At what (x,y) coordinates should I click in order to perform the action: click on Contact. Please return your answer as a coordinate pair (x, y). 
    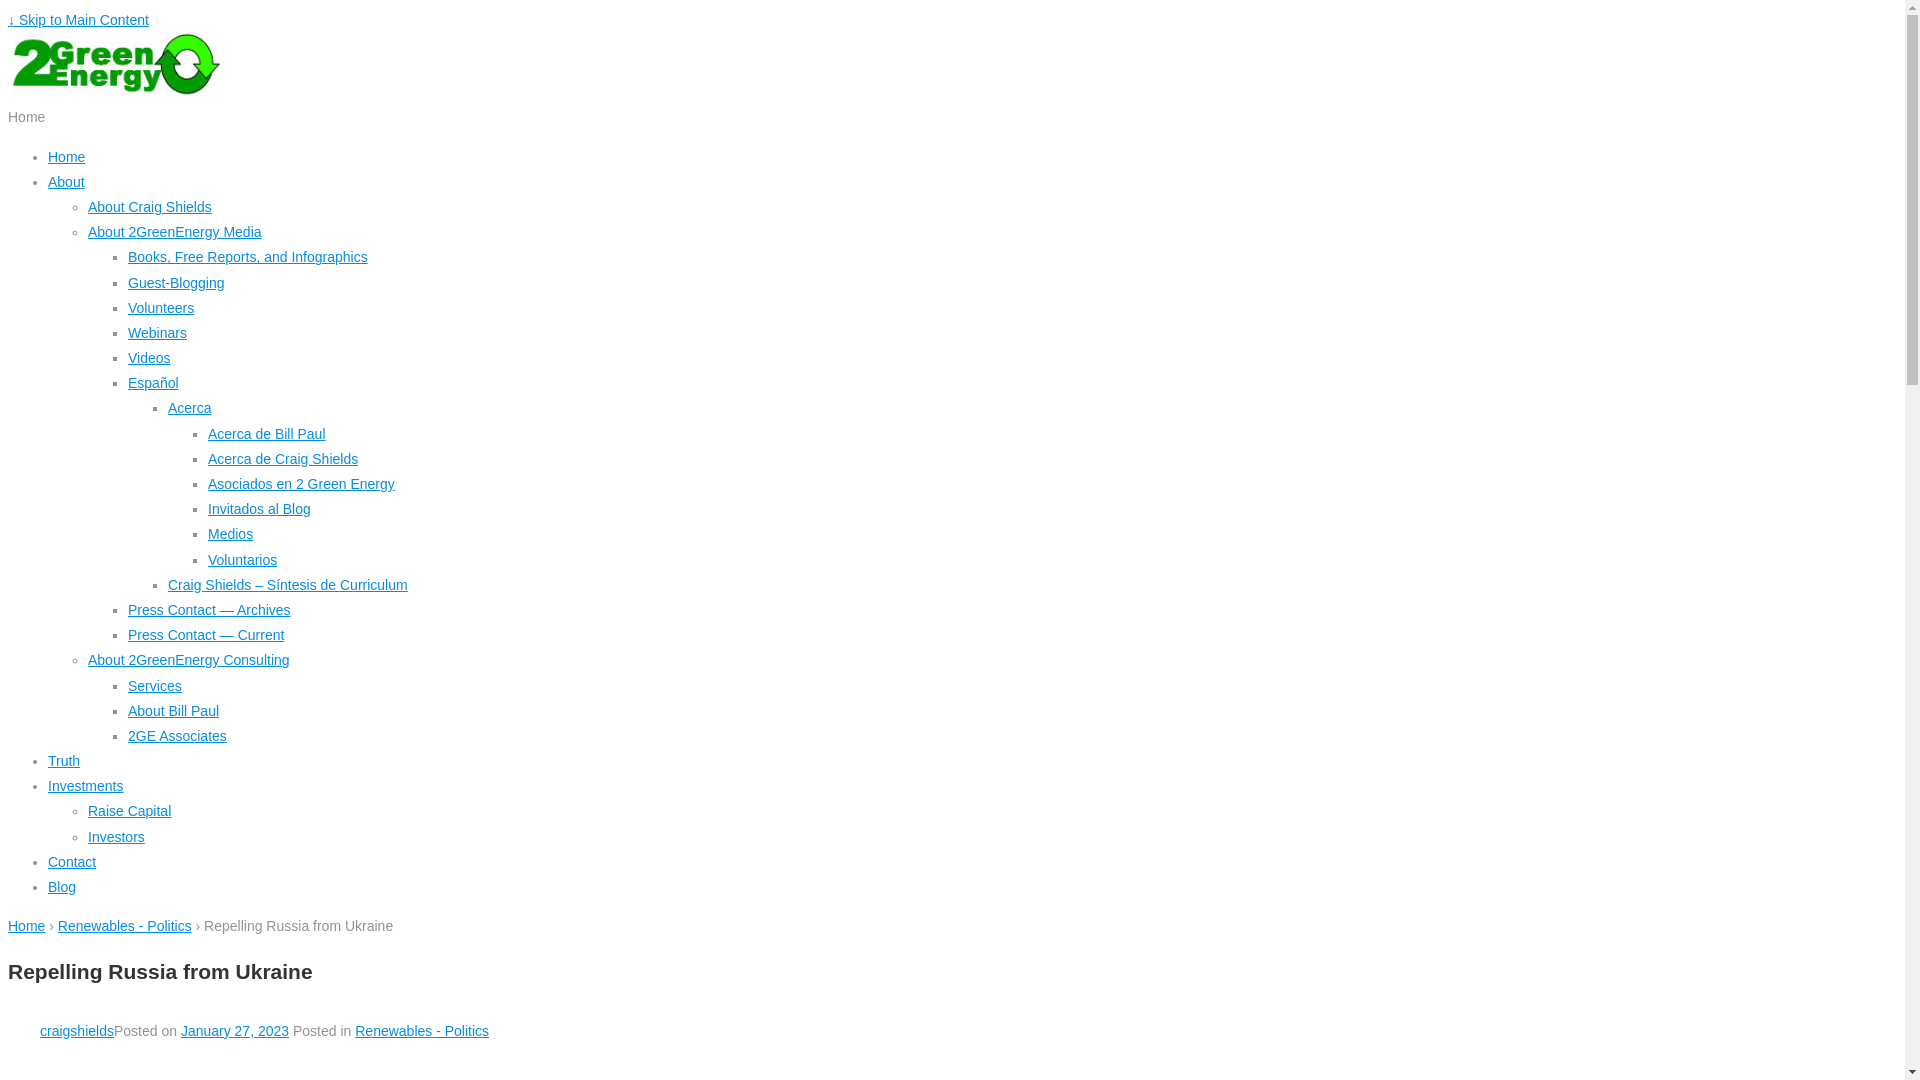
    Looking at the image, I should click on (72, 862).